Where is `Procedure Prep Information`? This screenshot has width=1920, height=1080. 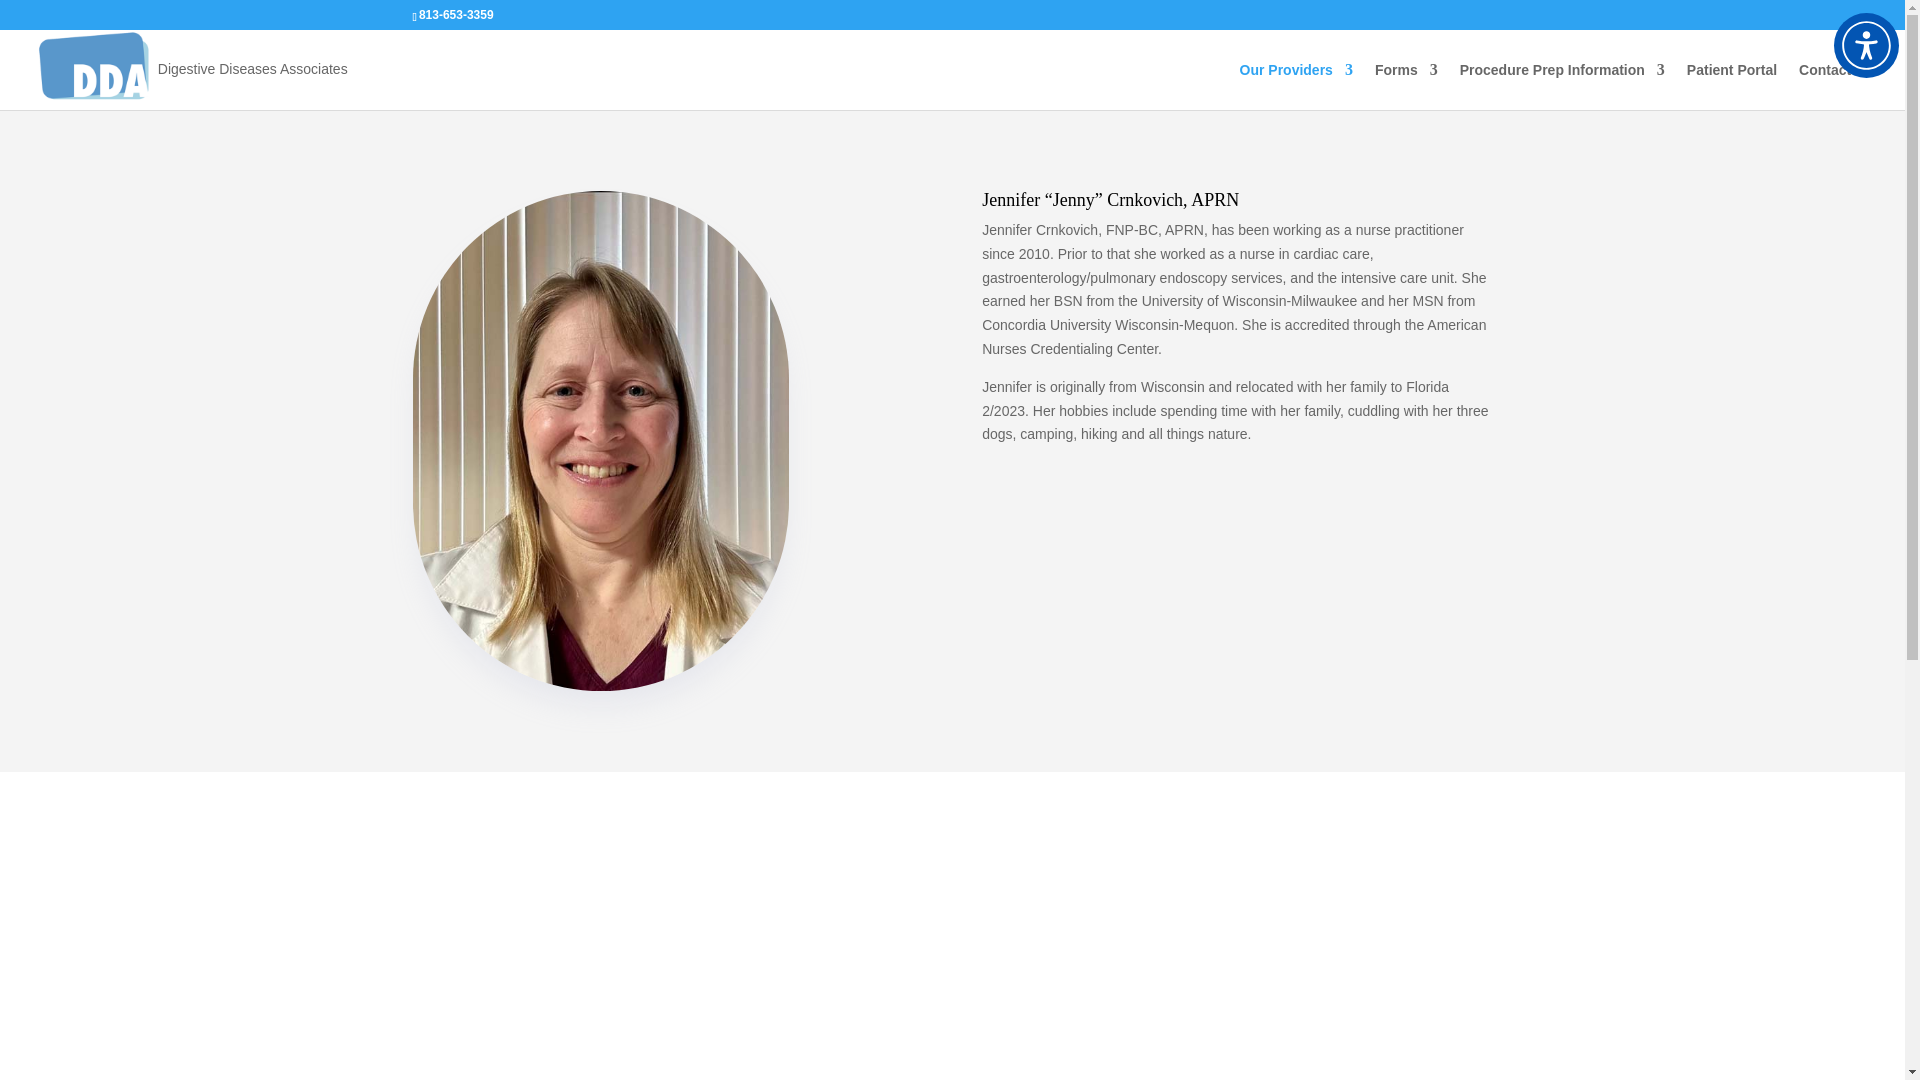
Procedure Prep Information is located at coordinates (1562, 86).